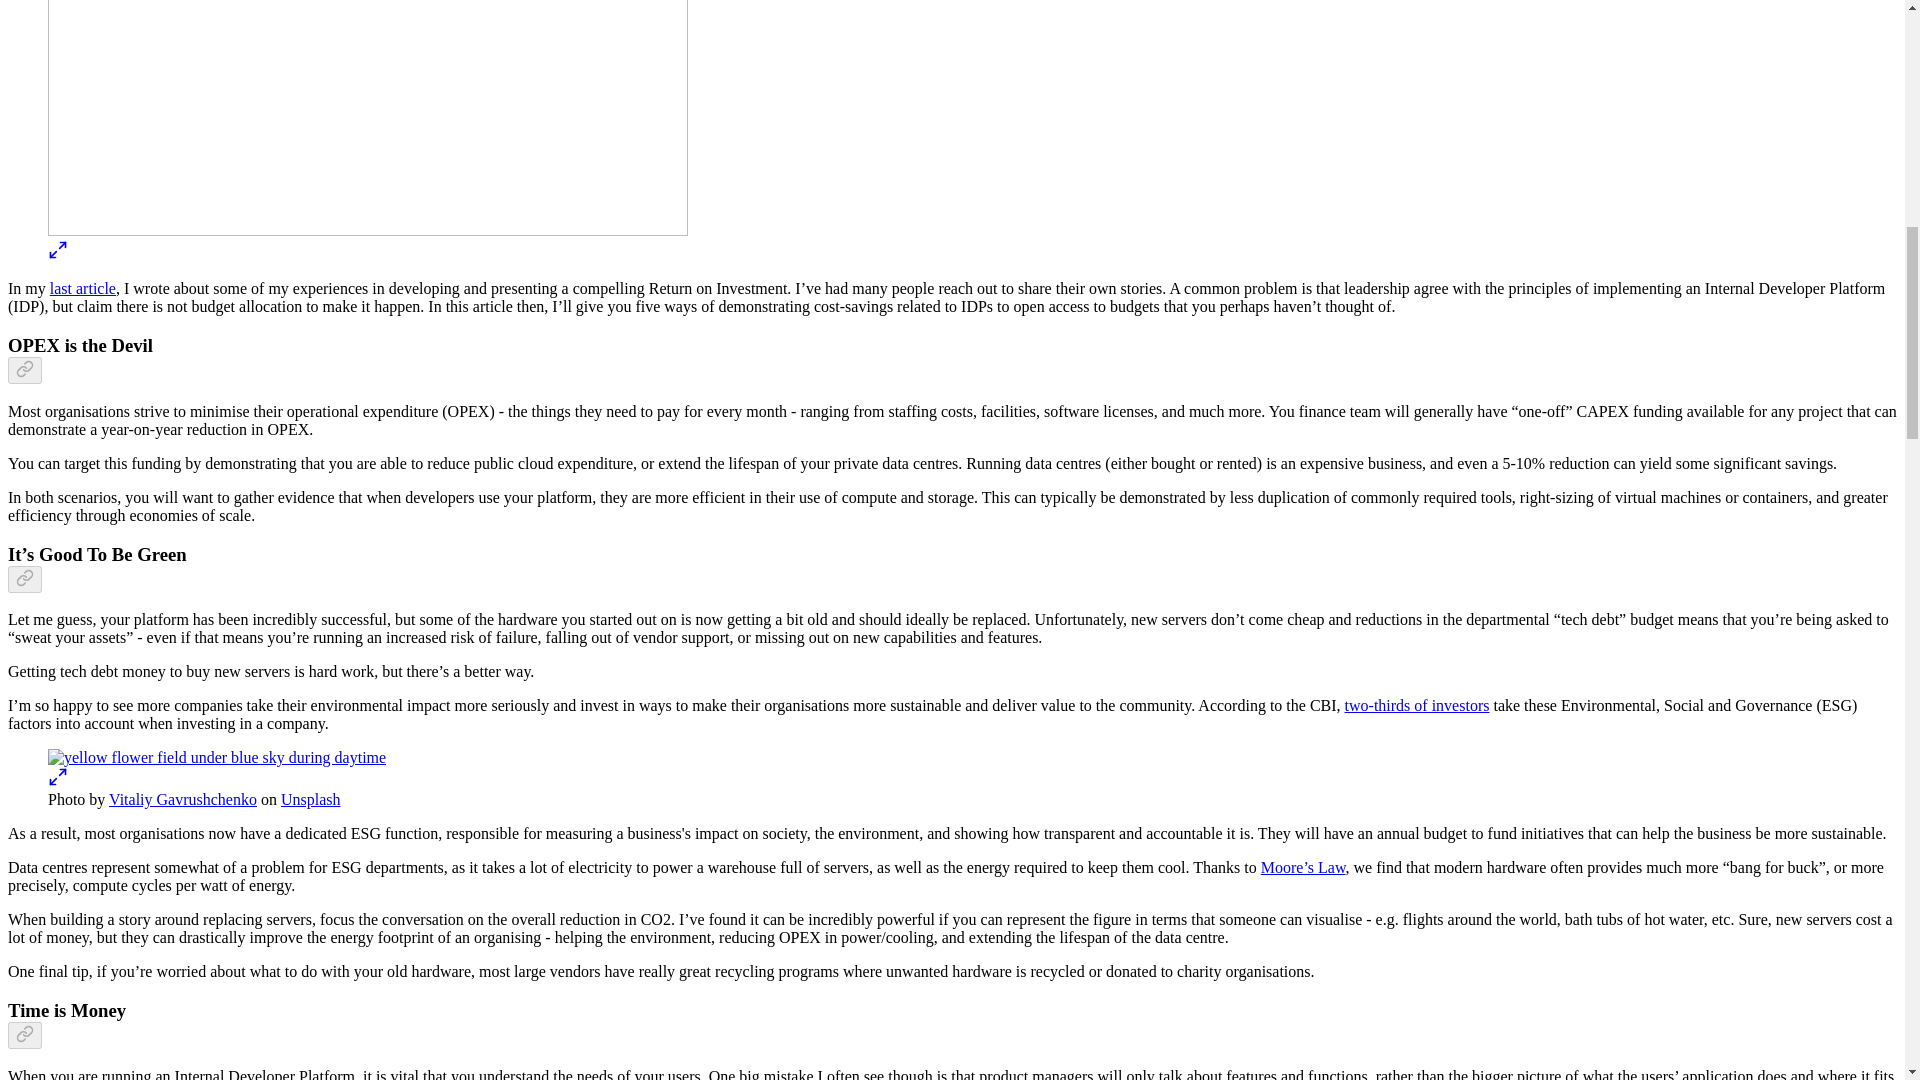 Image resolution: width=1920 pixels, height=1080 pixels. Describe the element at coordinates (82, 288) in the screenshot. I see `last article` at that location.